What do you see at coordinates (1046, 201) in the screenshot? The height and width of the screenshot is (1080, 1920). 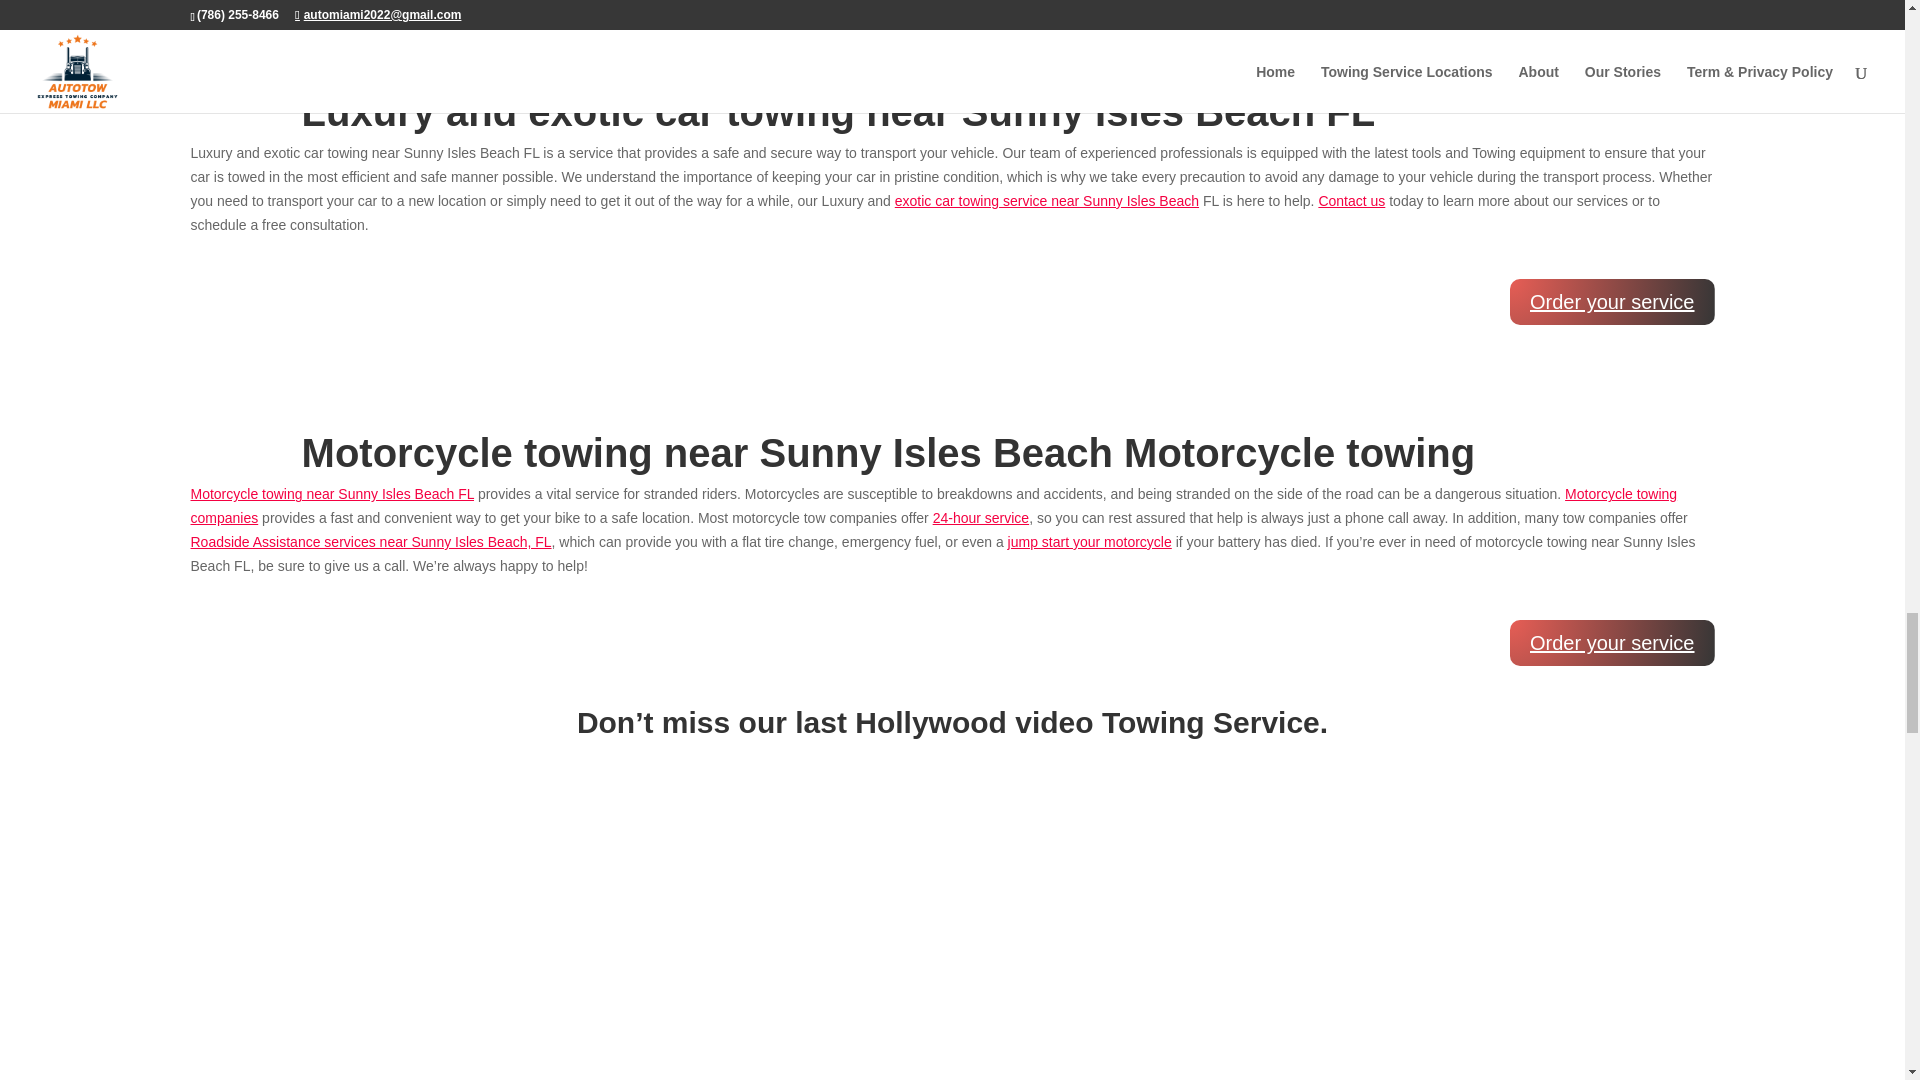 I see `exotic car towing service near Sunny Isles Beach` at bounding box center [1046, 201].